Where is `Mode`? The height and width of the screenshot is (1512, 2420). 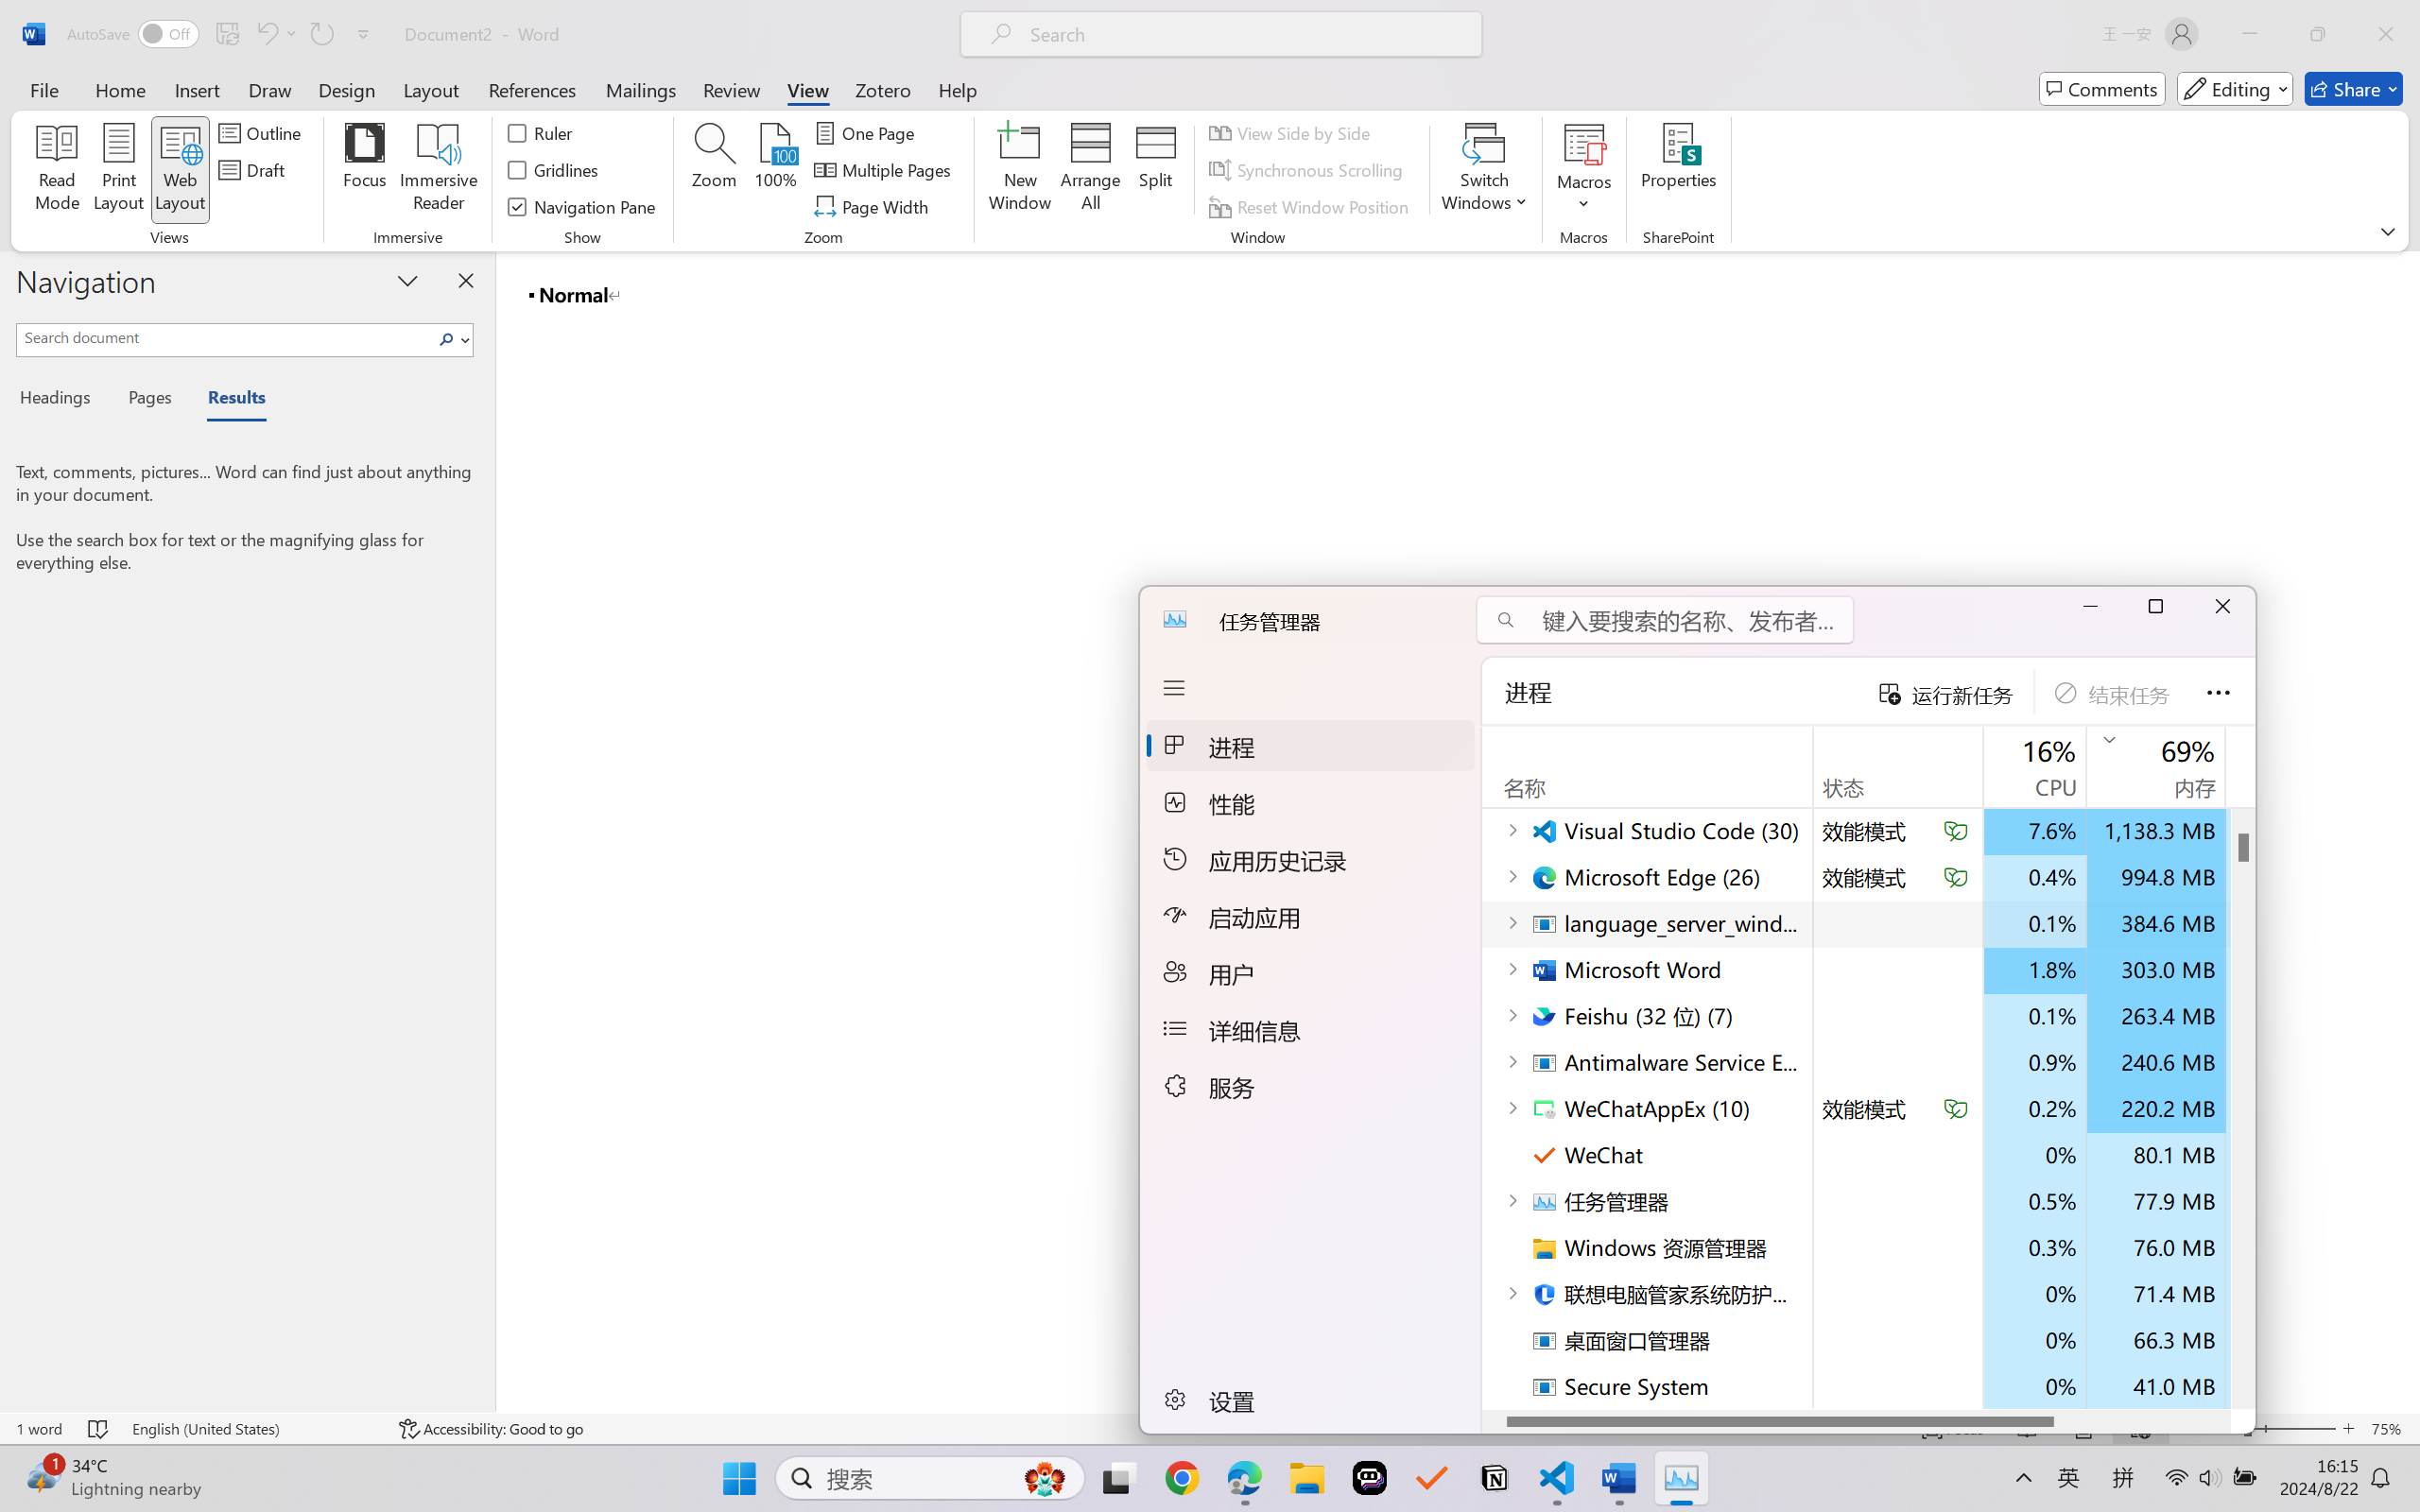
Mode is located at coordinates (2236, 89).